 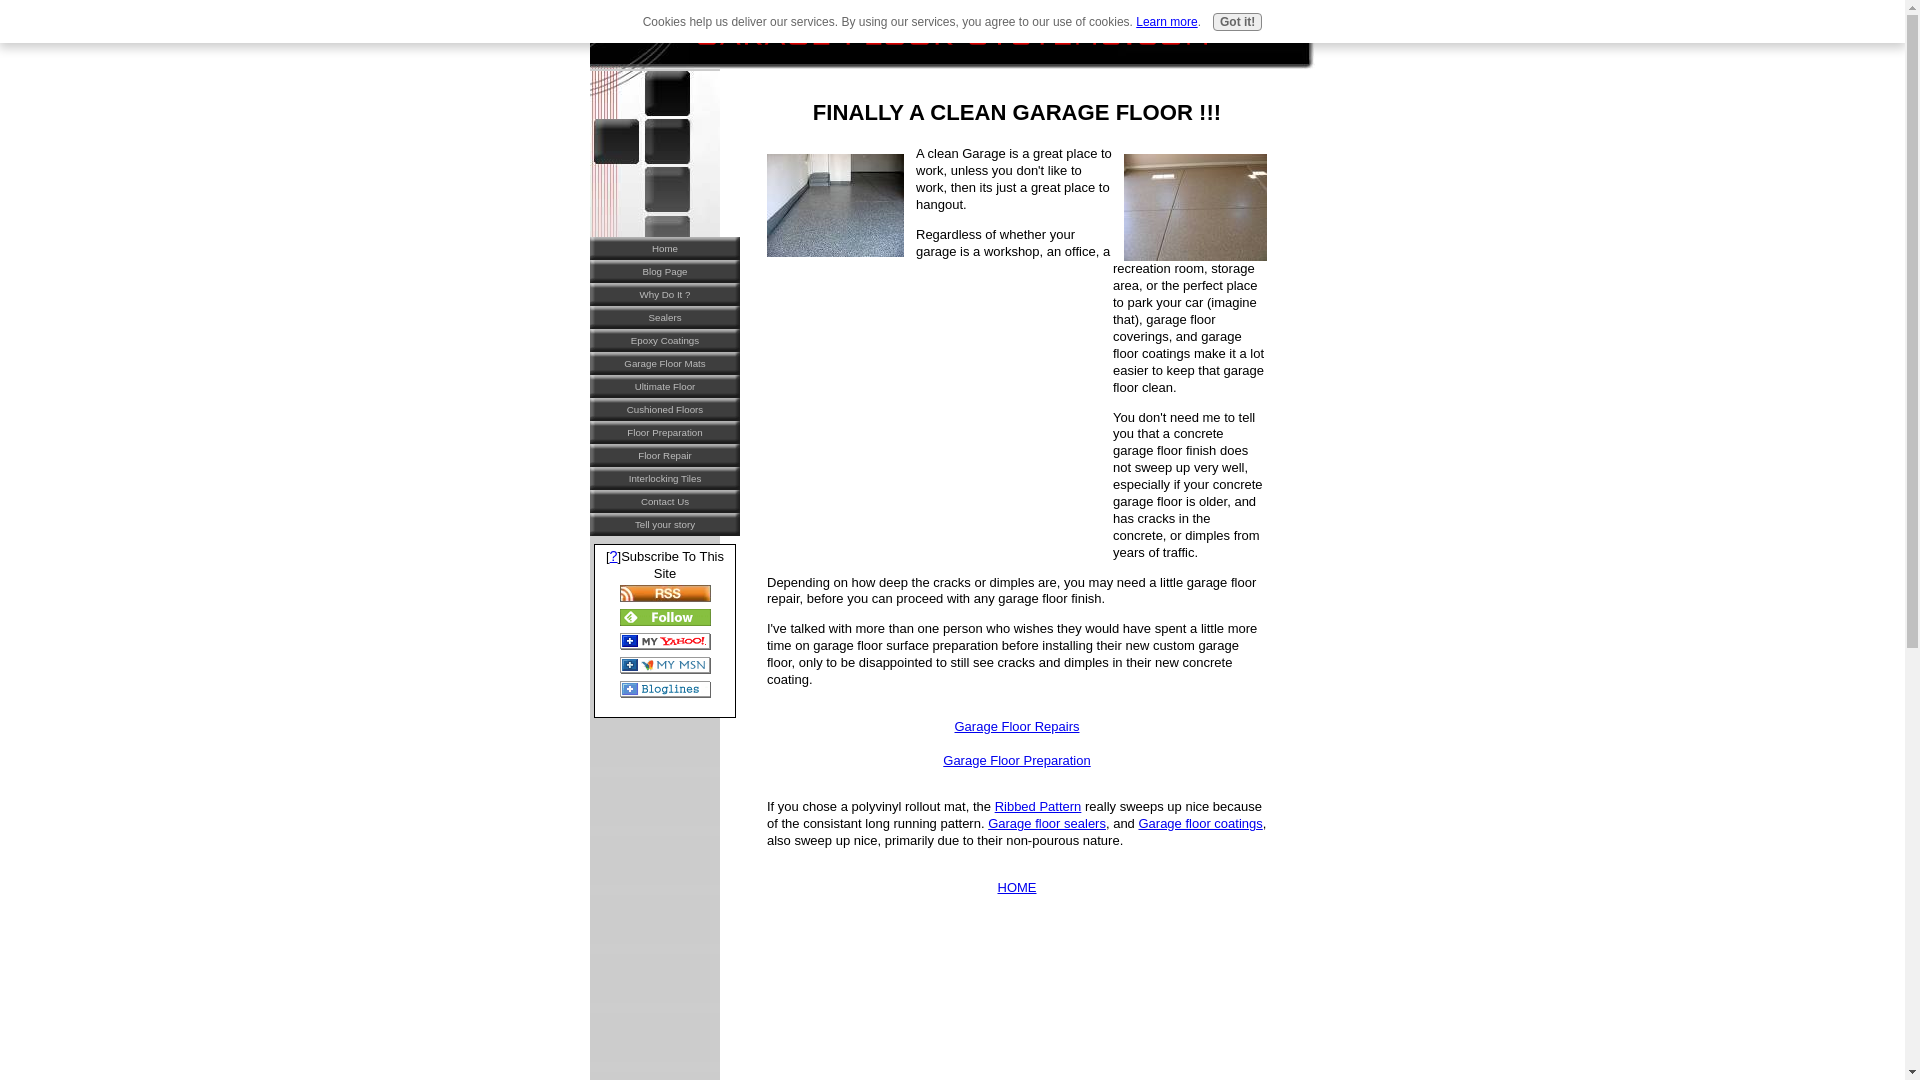 What do you see at coordinates (1017, 888) in the screenshot?
I see `HOME` at bounding box center [1017, 888].